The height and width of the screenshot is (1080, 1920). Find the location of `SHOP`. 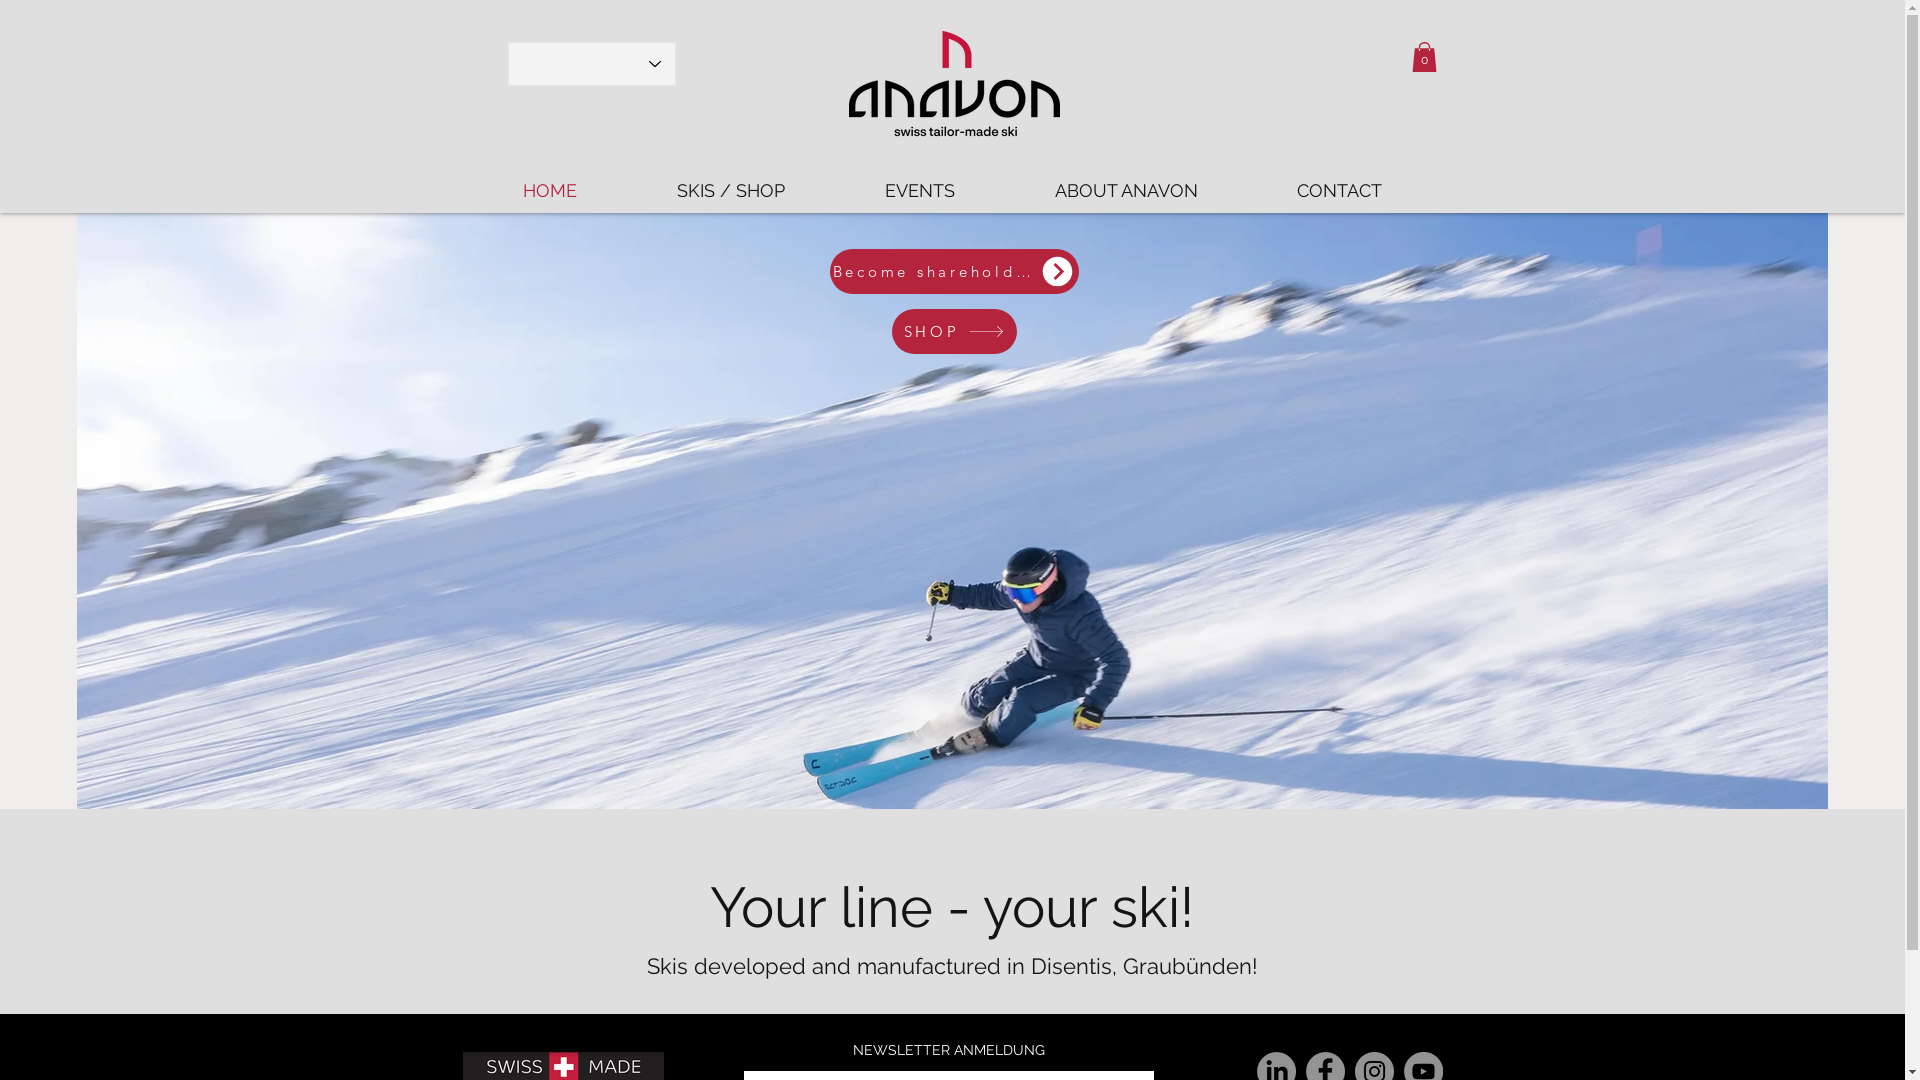

SHOP is located at coordinates (954, 332).